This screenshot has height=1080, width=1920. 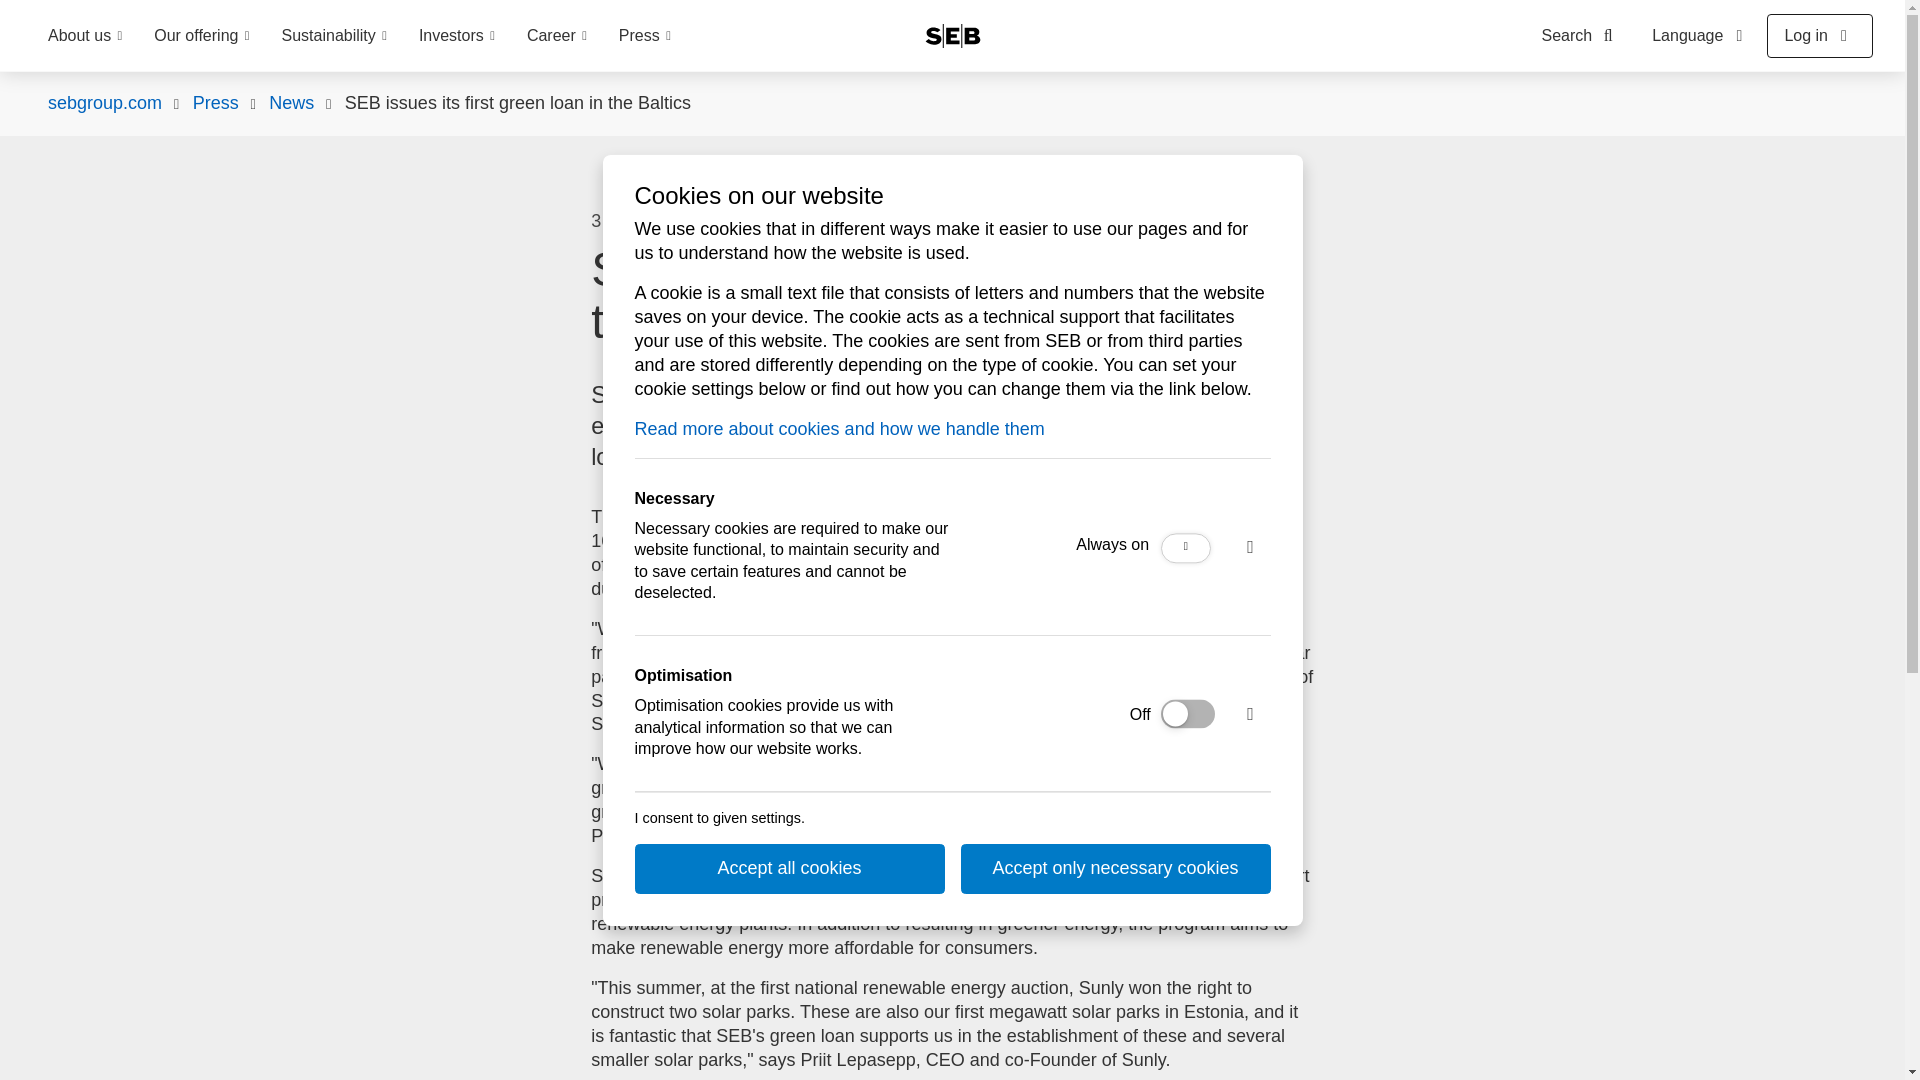 I want to click on Career, so click(x=556, y=36).